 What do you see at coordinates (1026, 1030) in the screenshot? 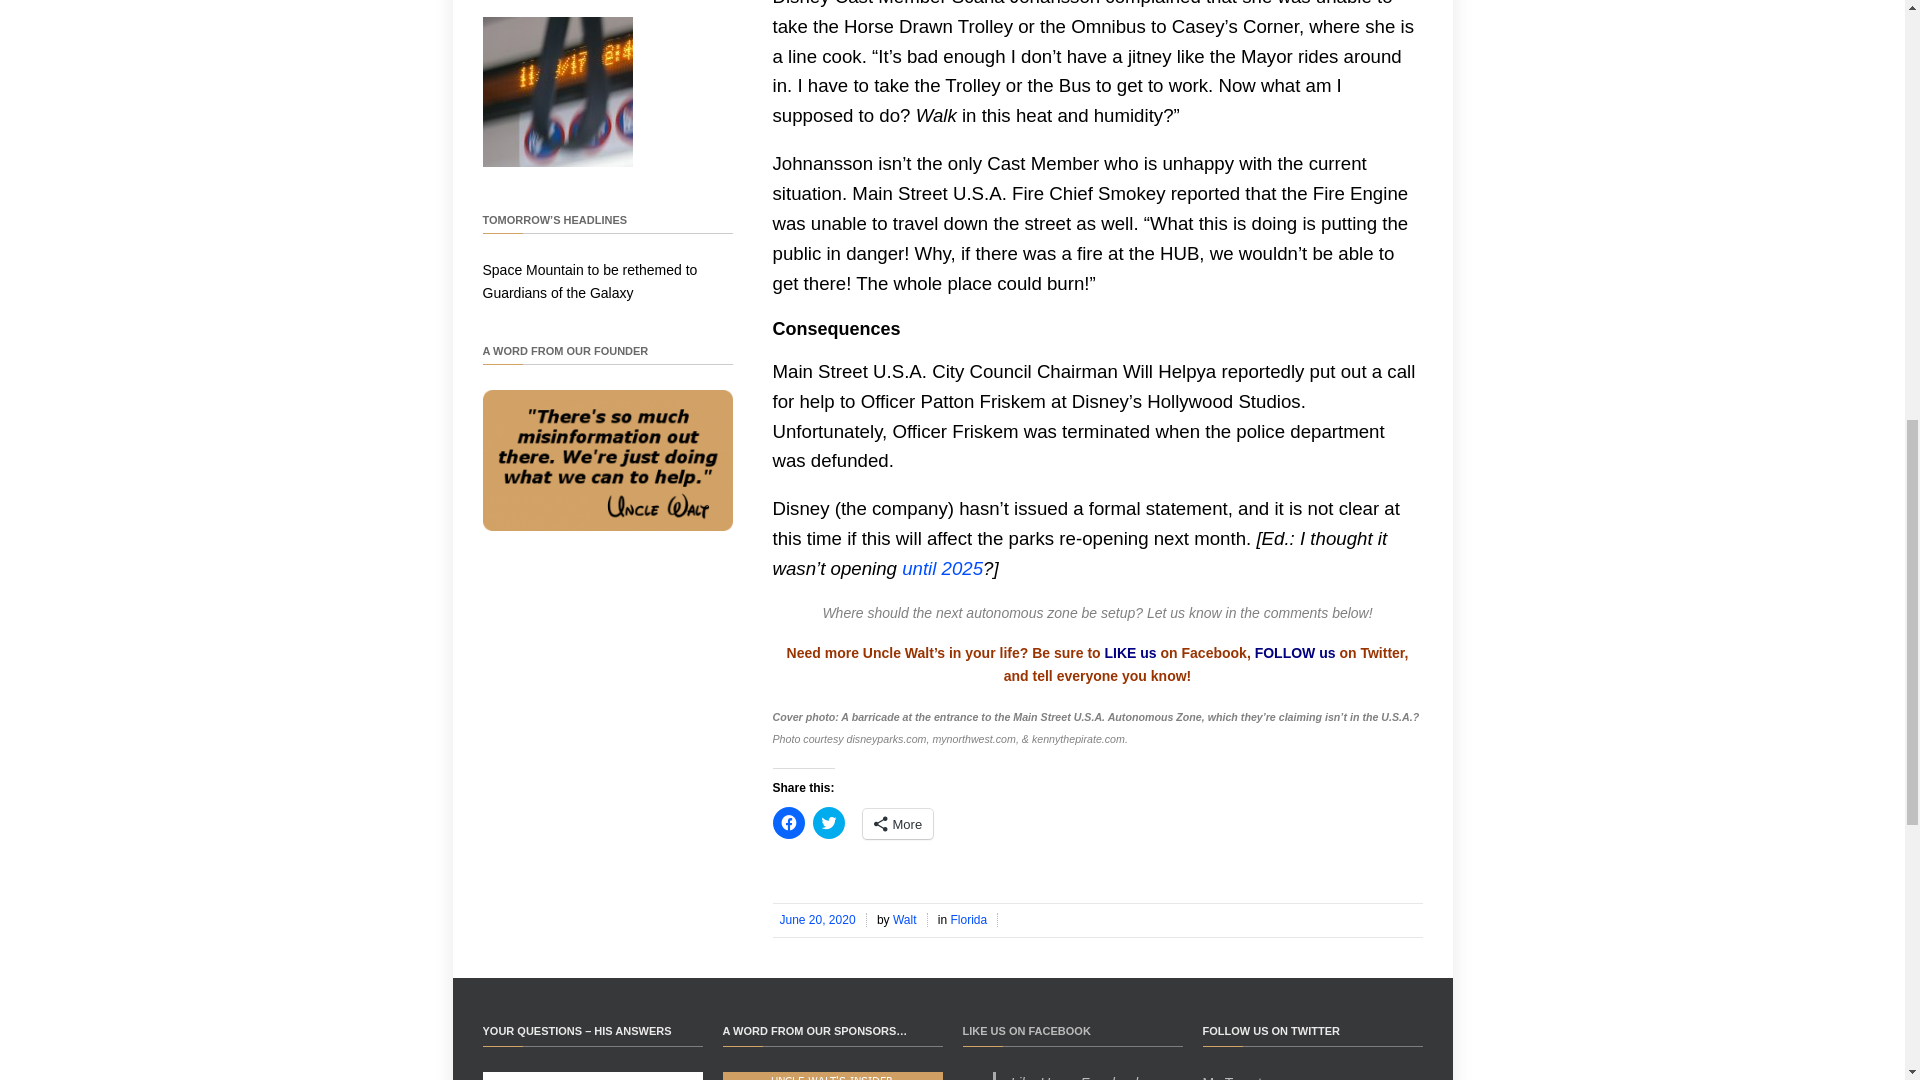
I see `LIKE US ON FACEBOOK` at bounding box center [1026, 1030].